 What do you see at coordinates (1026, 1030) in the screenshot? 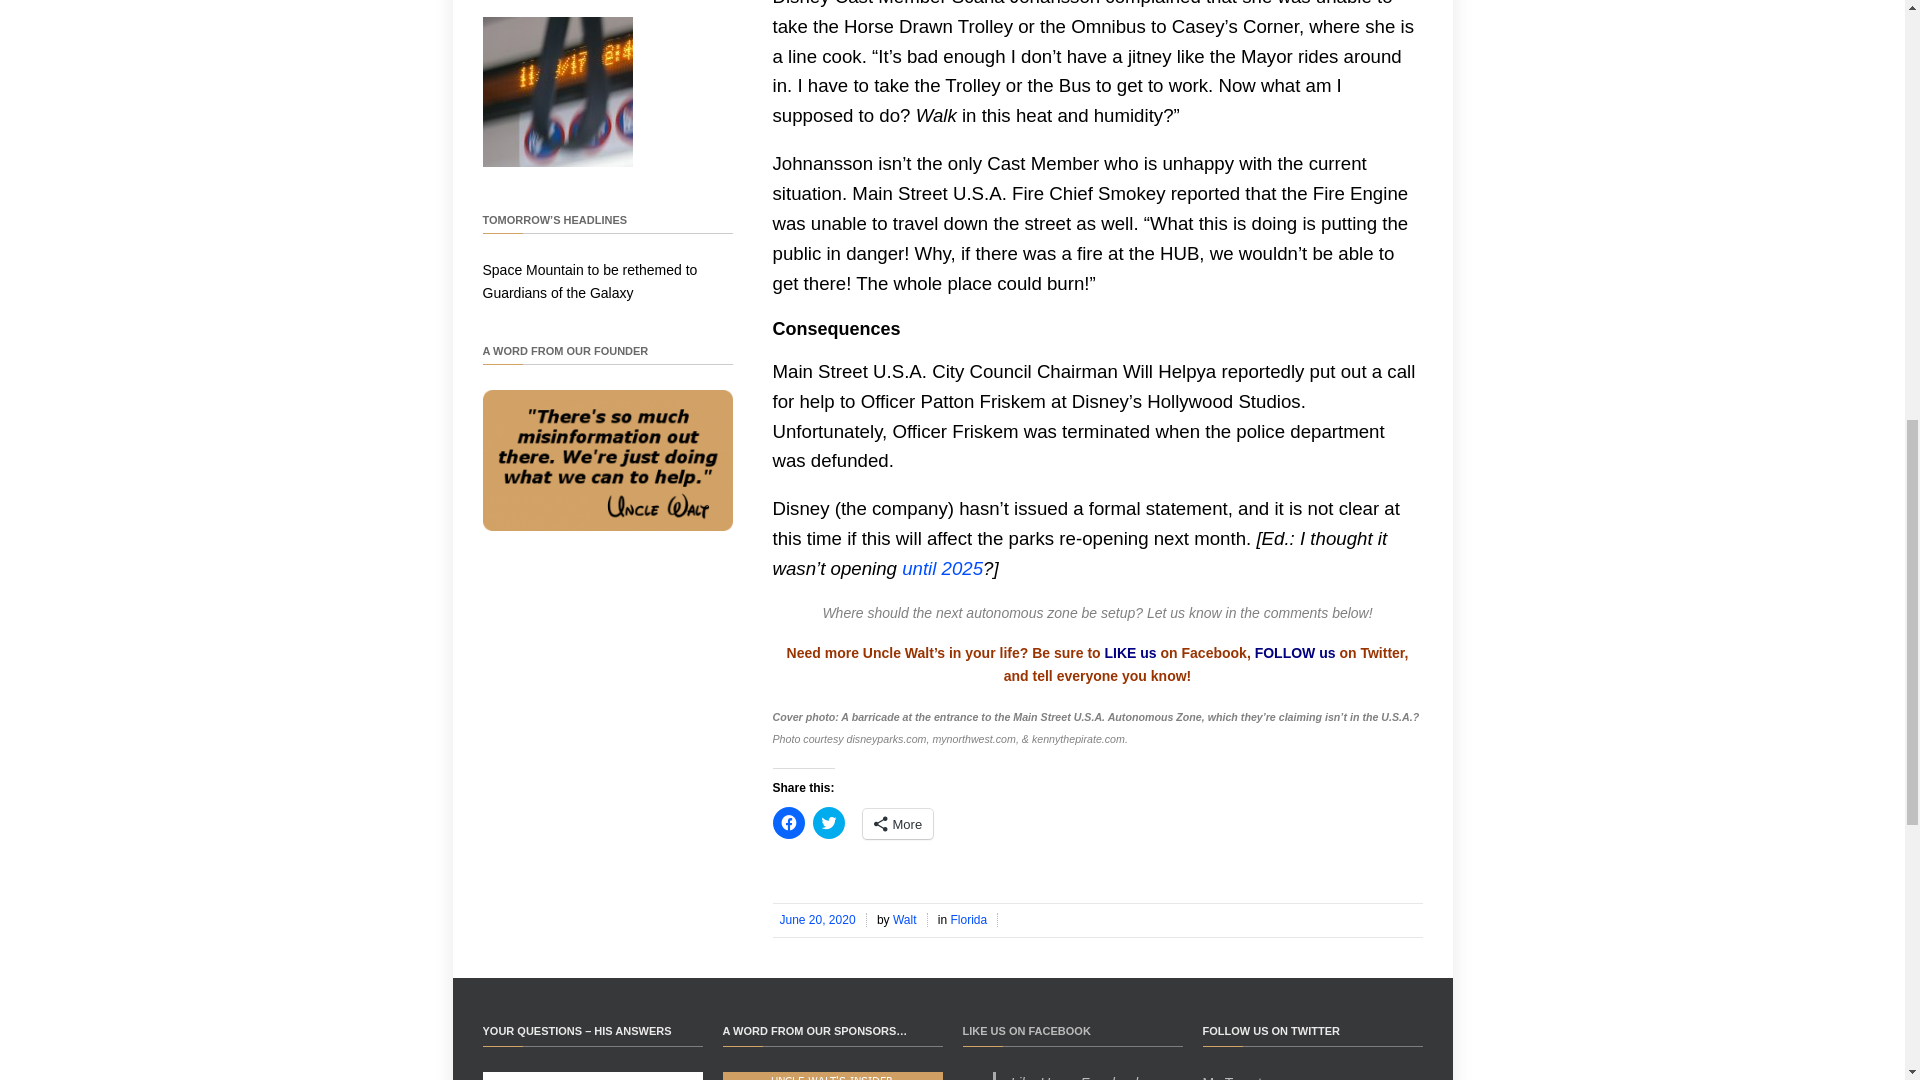
I see `LIKE US ON FACEBOOK` at bounding box center [1026, 1030].